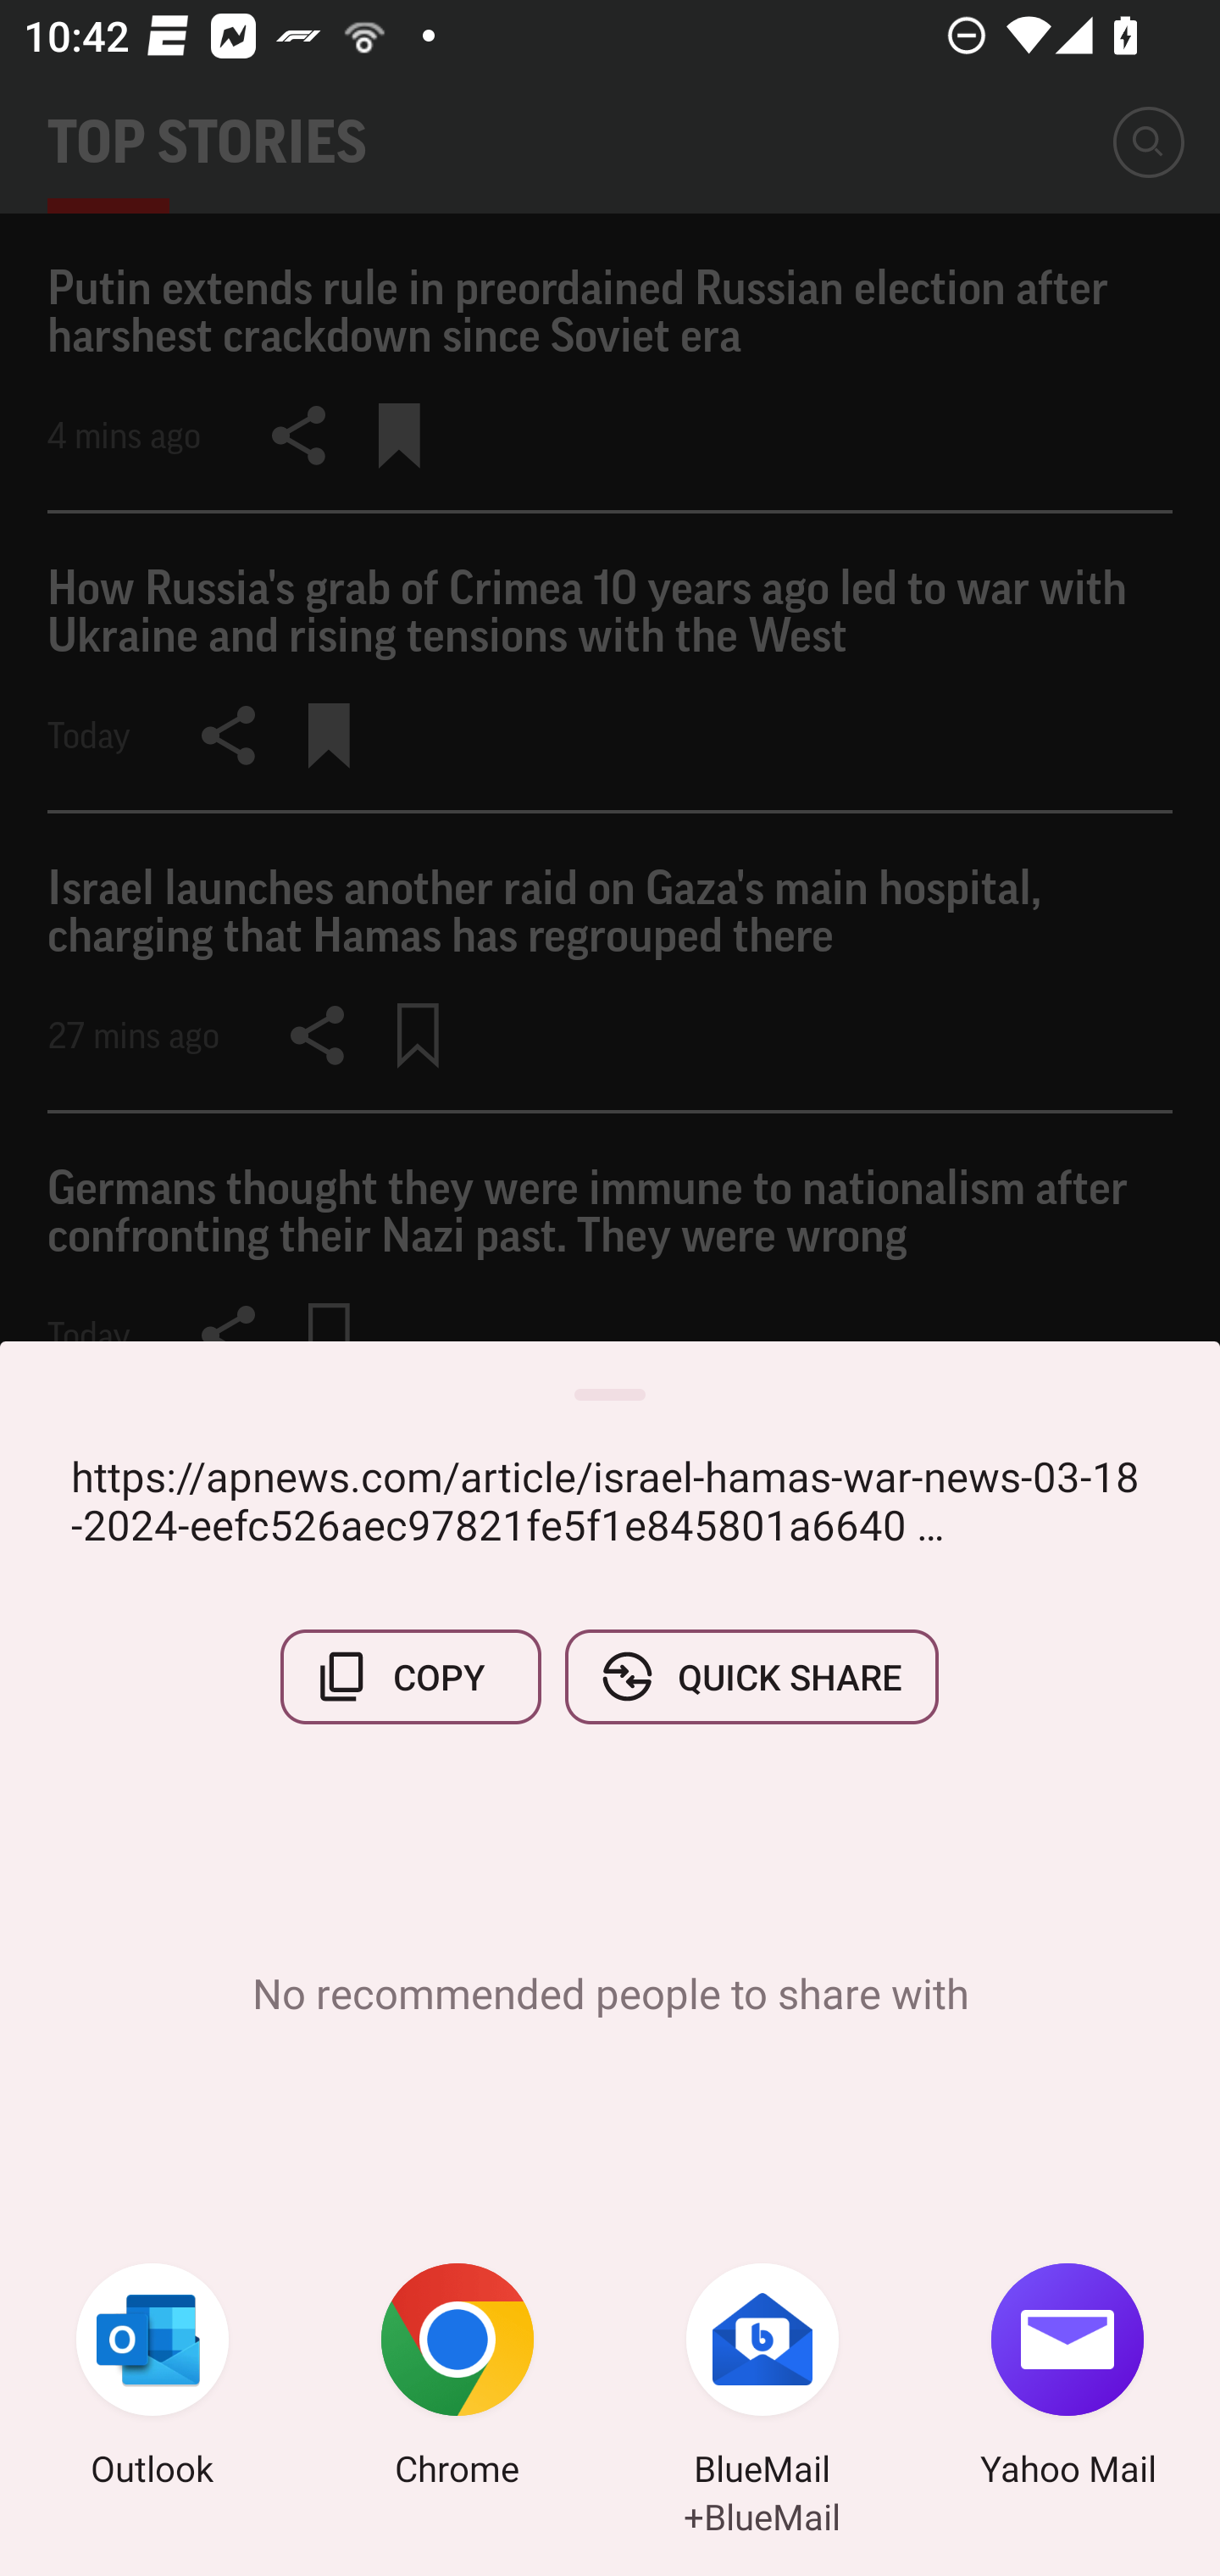  What do you see at coordinates (411, 1676) in the screenshot?
I see `COPY` at bounding box center [411, 1676].